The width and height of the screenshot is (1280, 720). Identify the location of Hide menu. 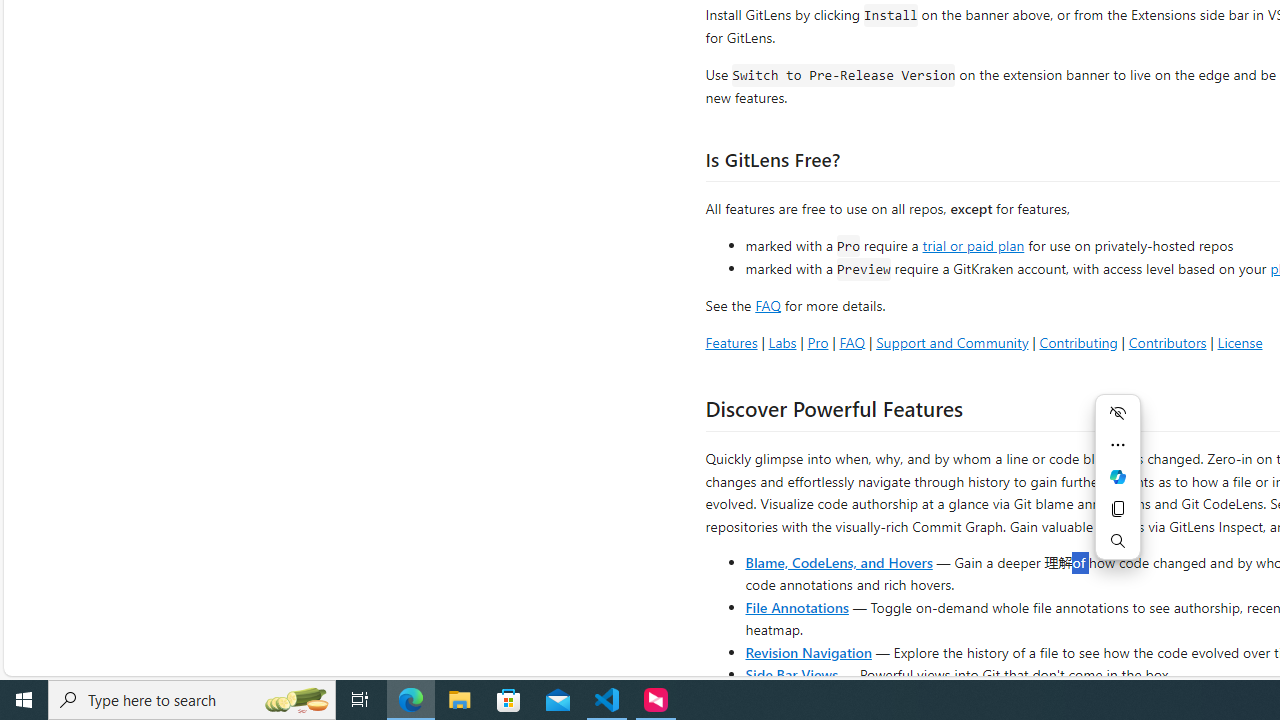
(1118, 412).